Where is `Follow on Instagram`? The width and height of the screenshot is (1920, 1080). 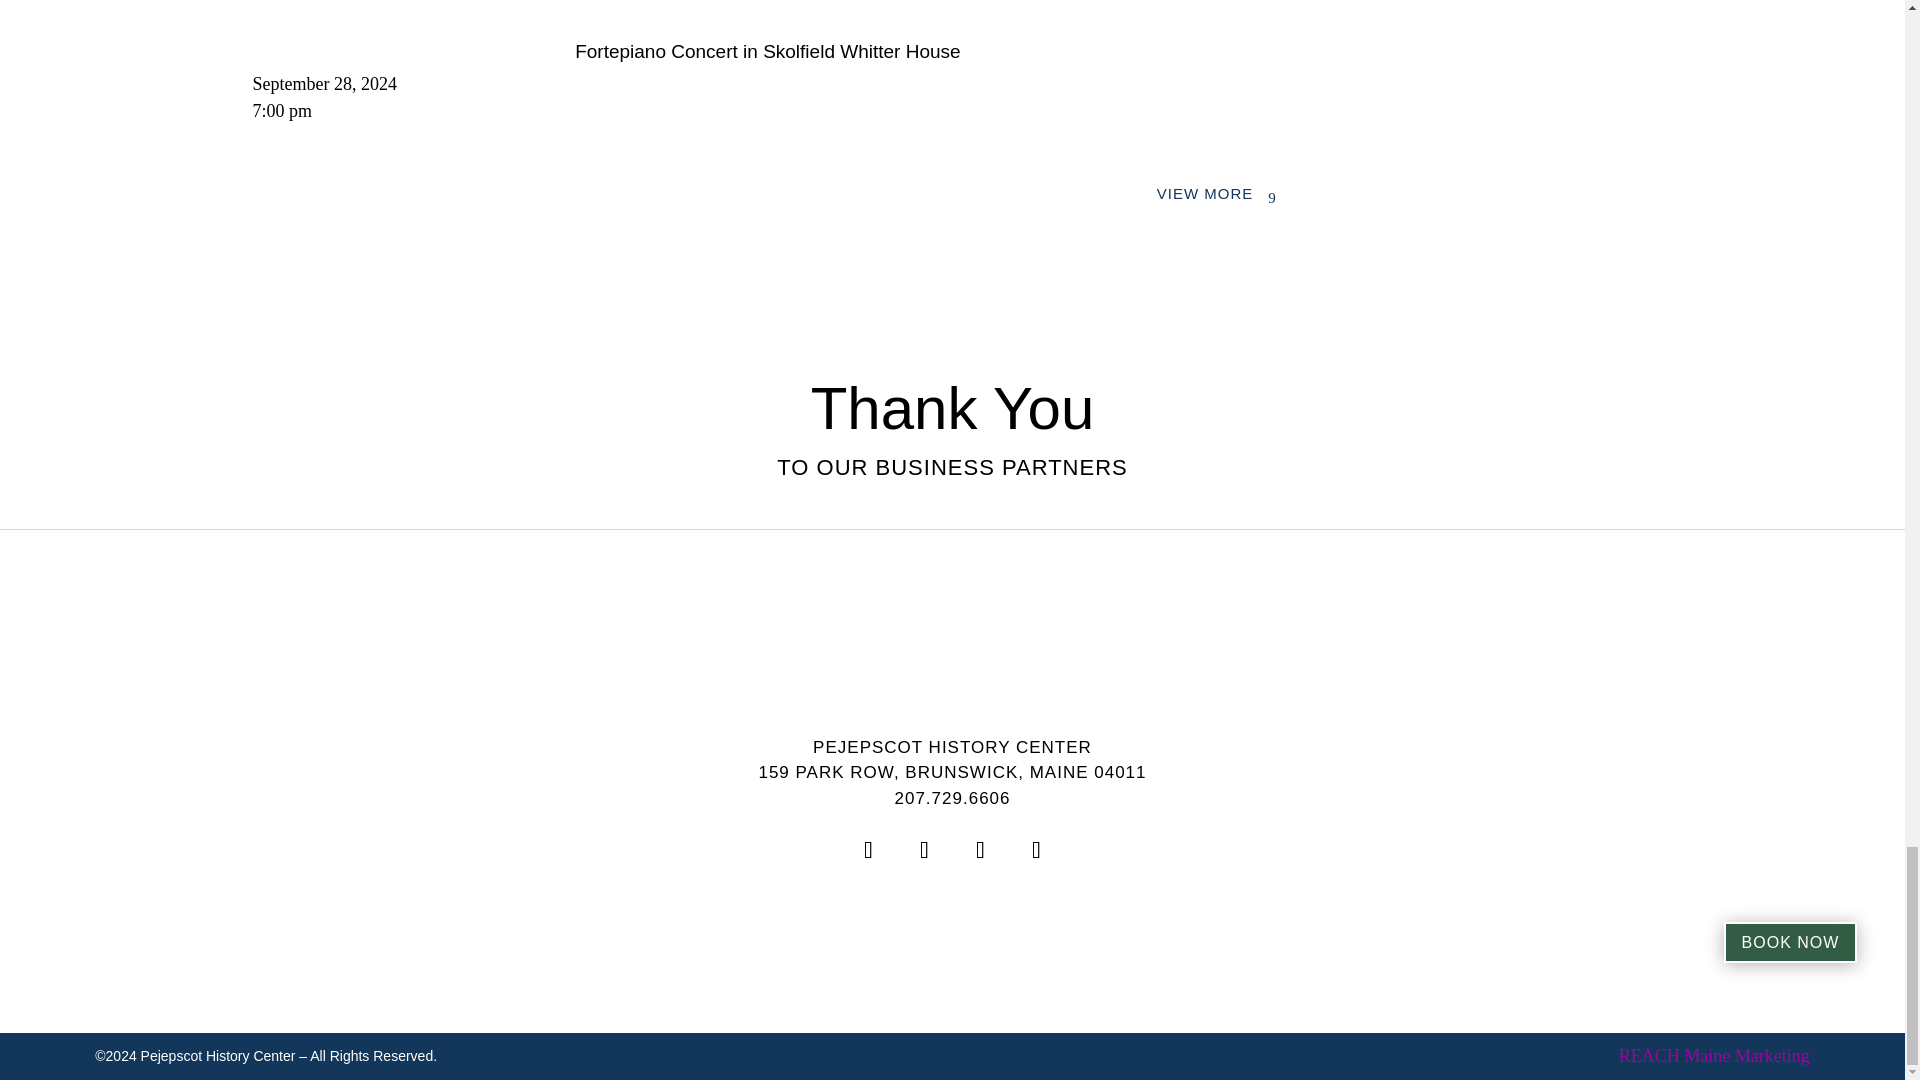
Follow on Instagram is located at coordinates (924, 850).